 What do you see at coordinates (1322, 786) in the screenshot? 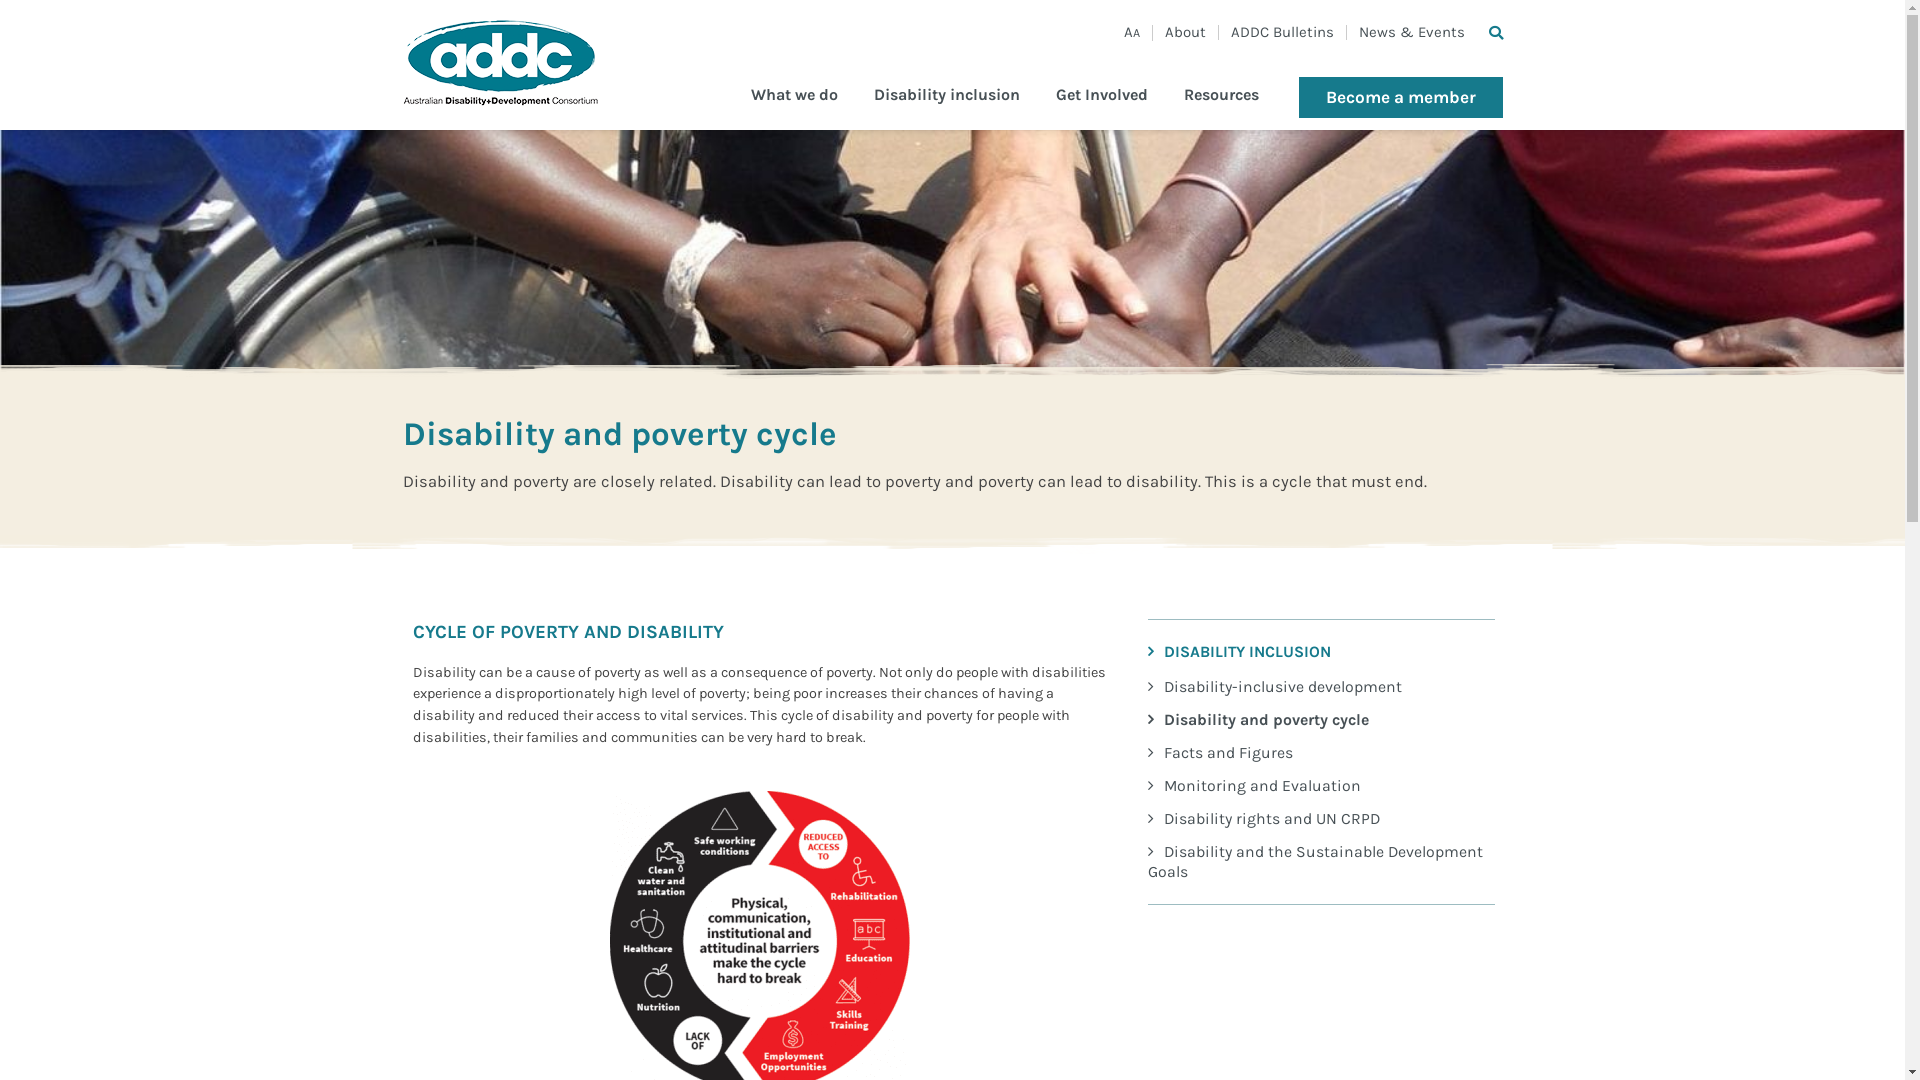
I see `Monitoring and Evaluation` at bounding box center [1322, 786].